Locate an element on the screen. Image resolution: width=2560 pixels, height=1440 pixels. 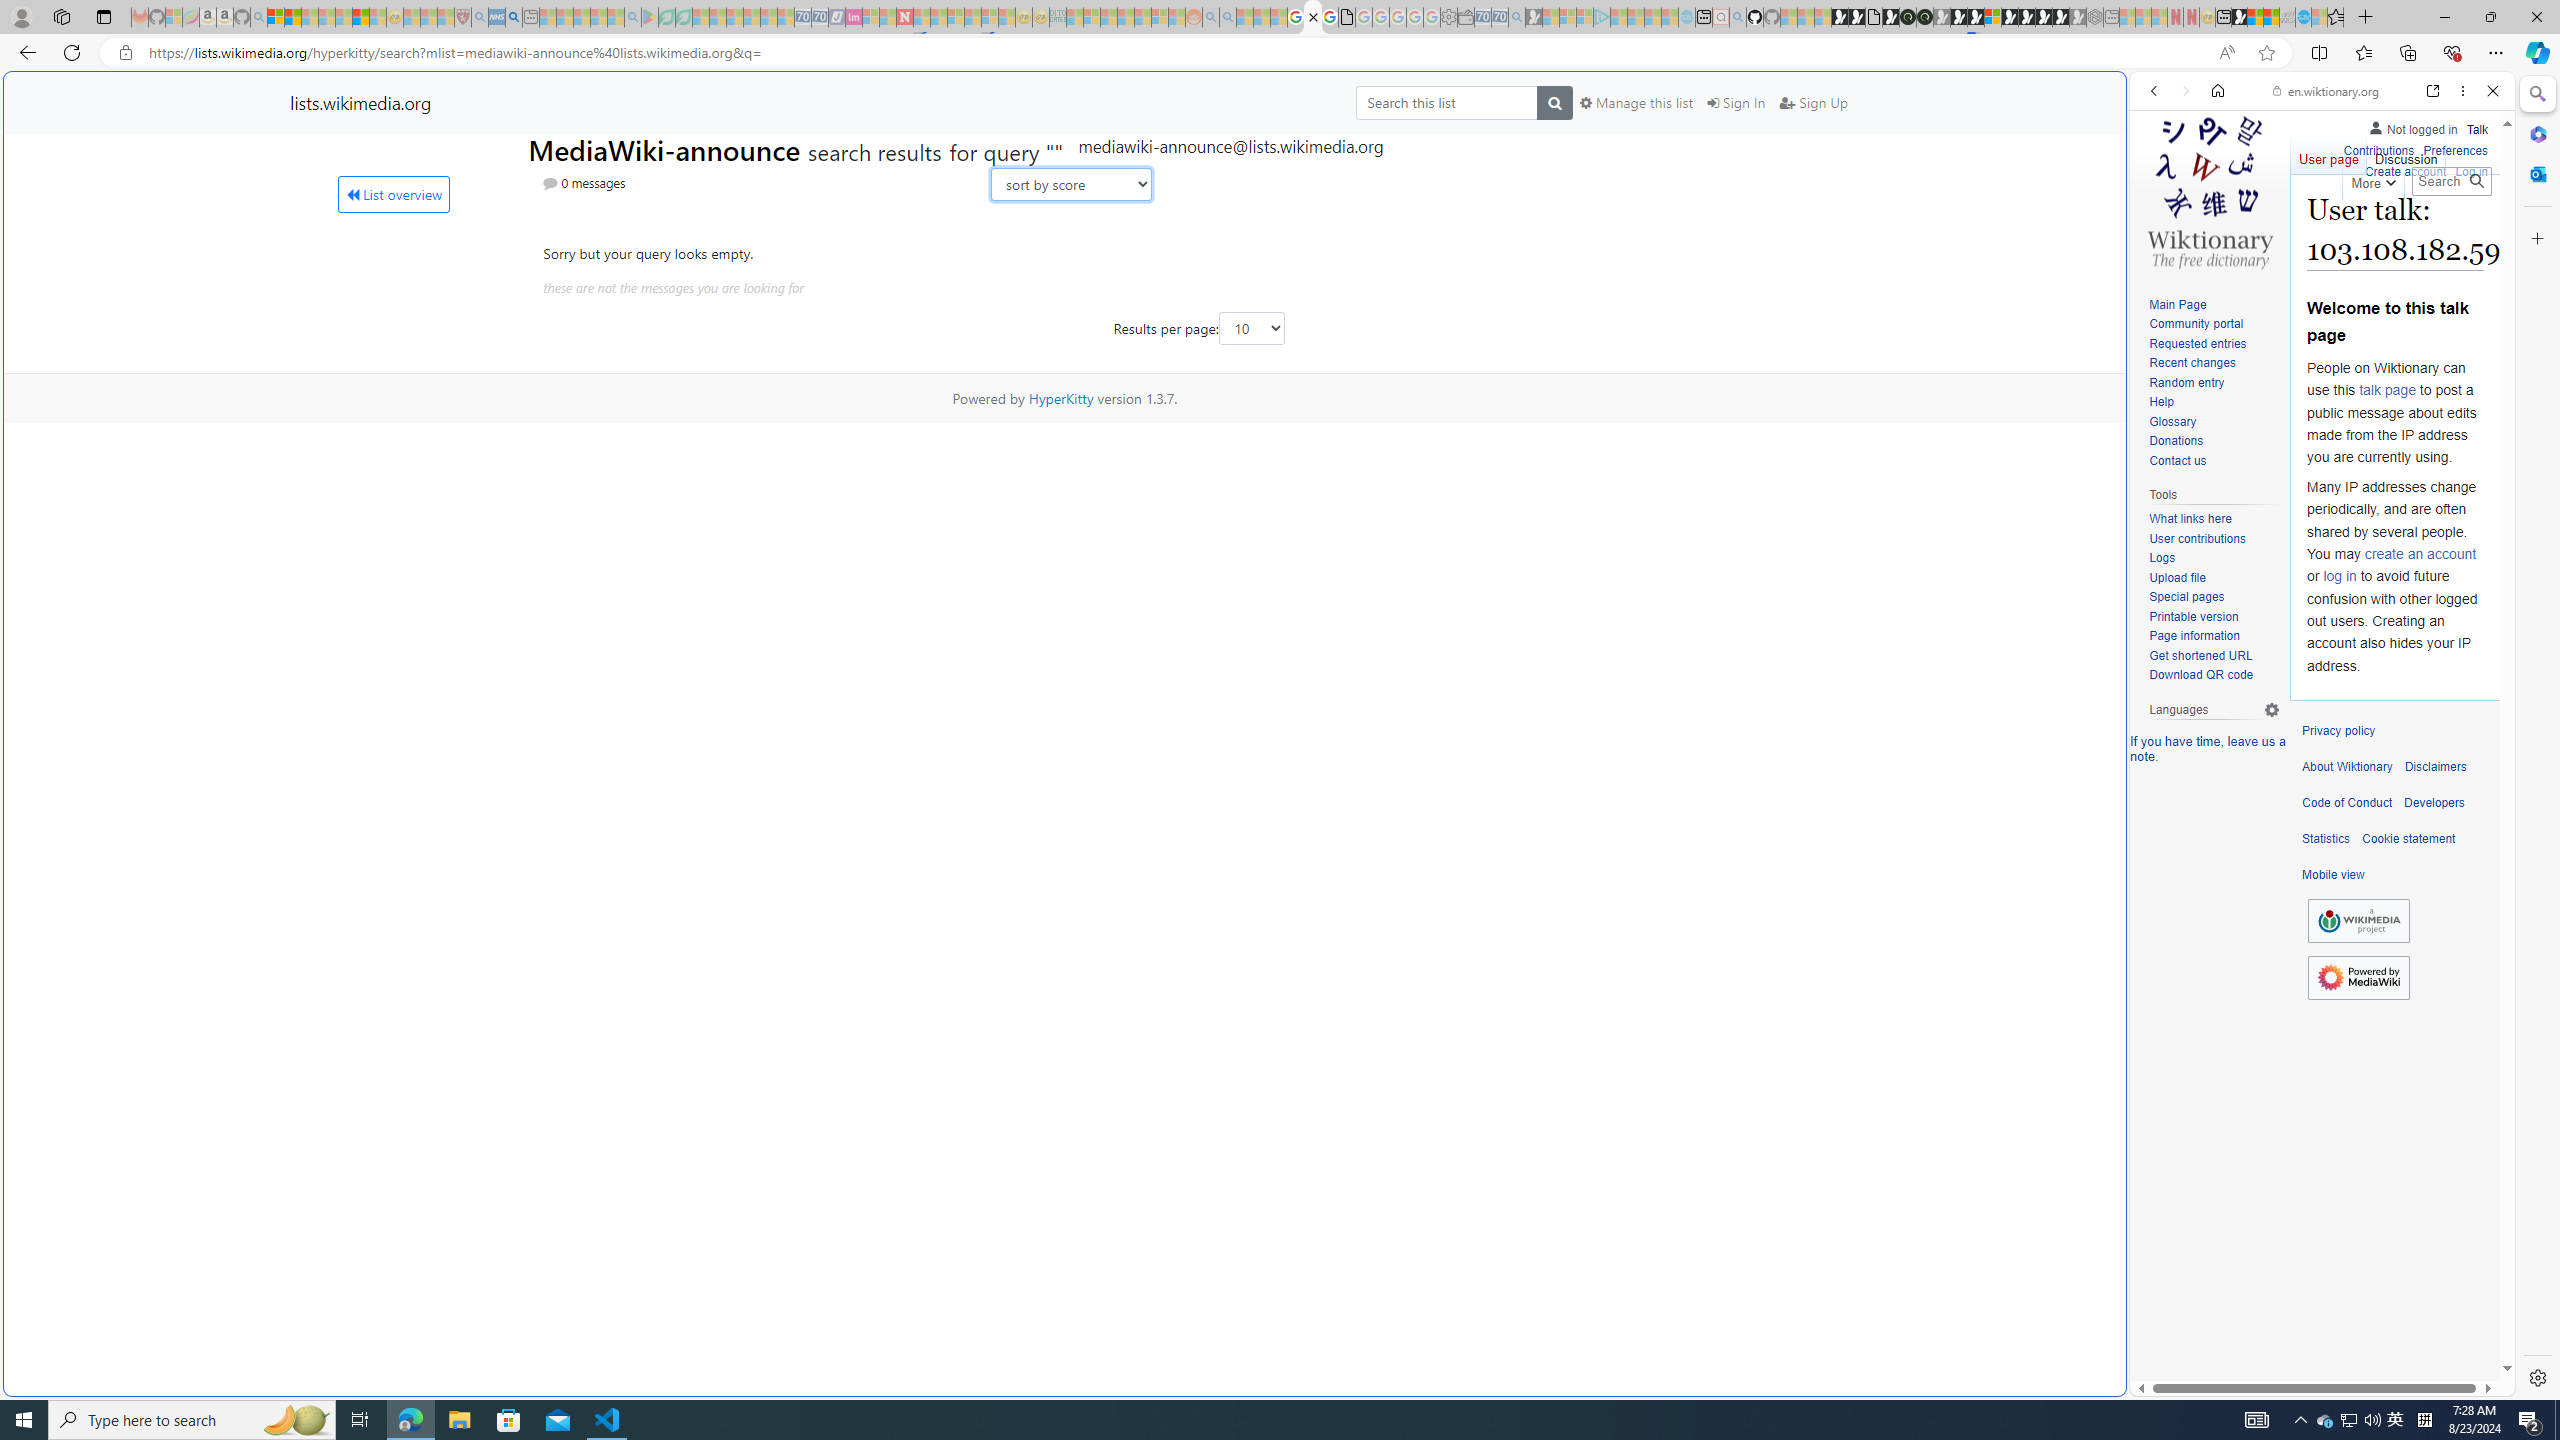
Privacy policy is located at coordinates (2338, 731).